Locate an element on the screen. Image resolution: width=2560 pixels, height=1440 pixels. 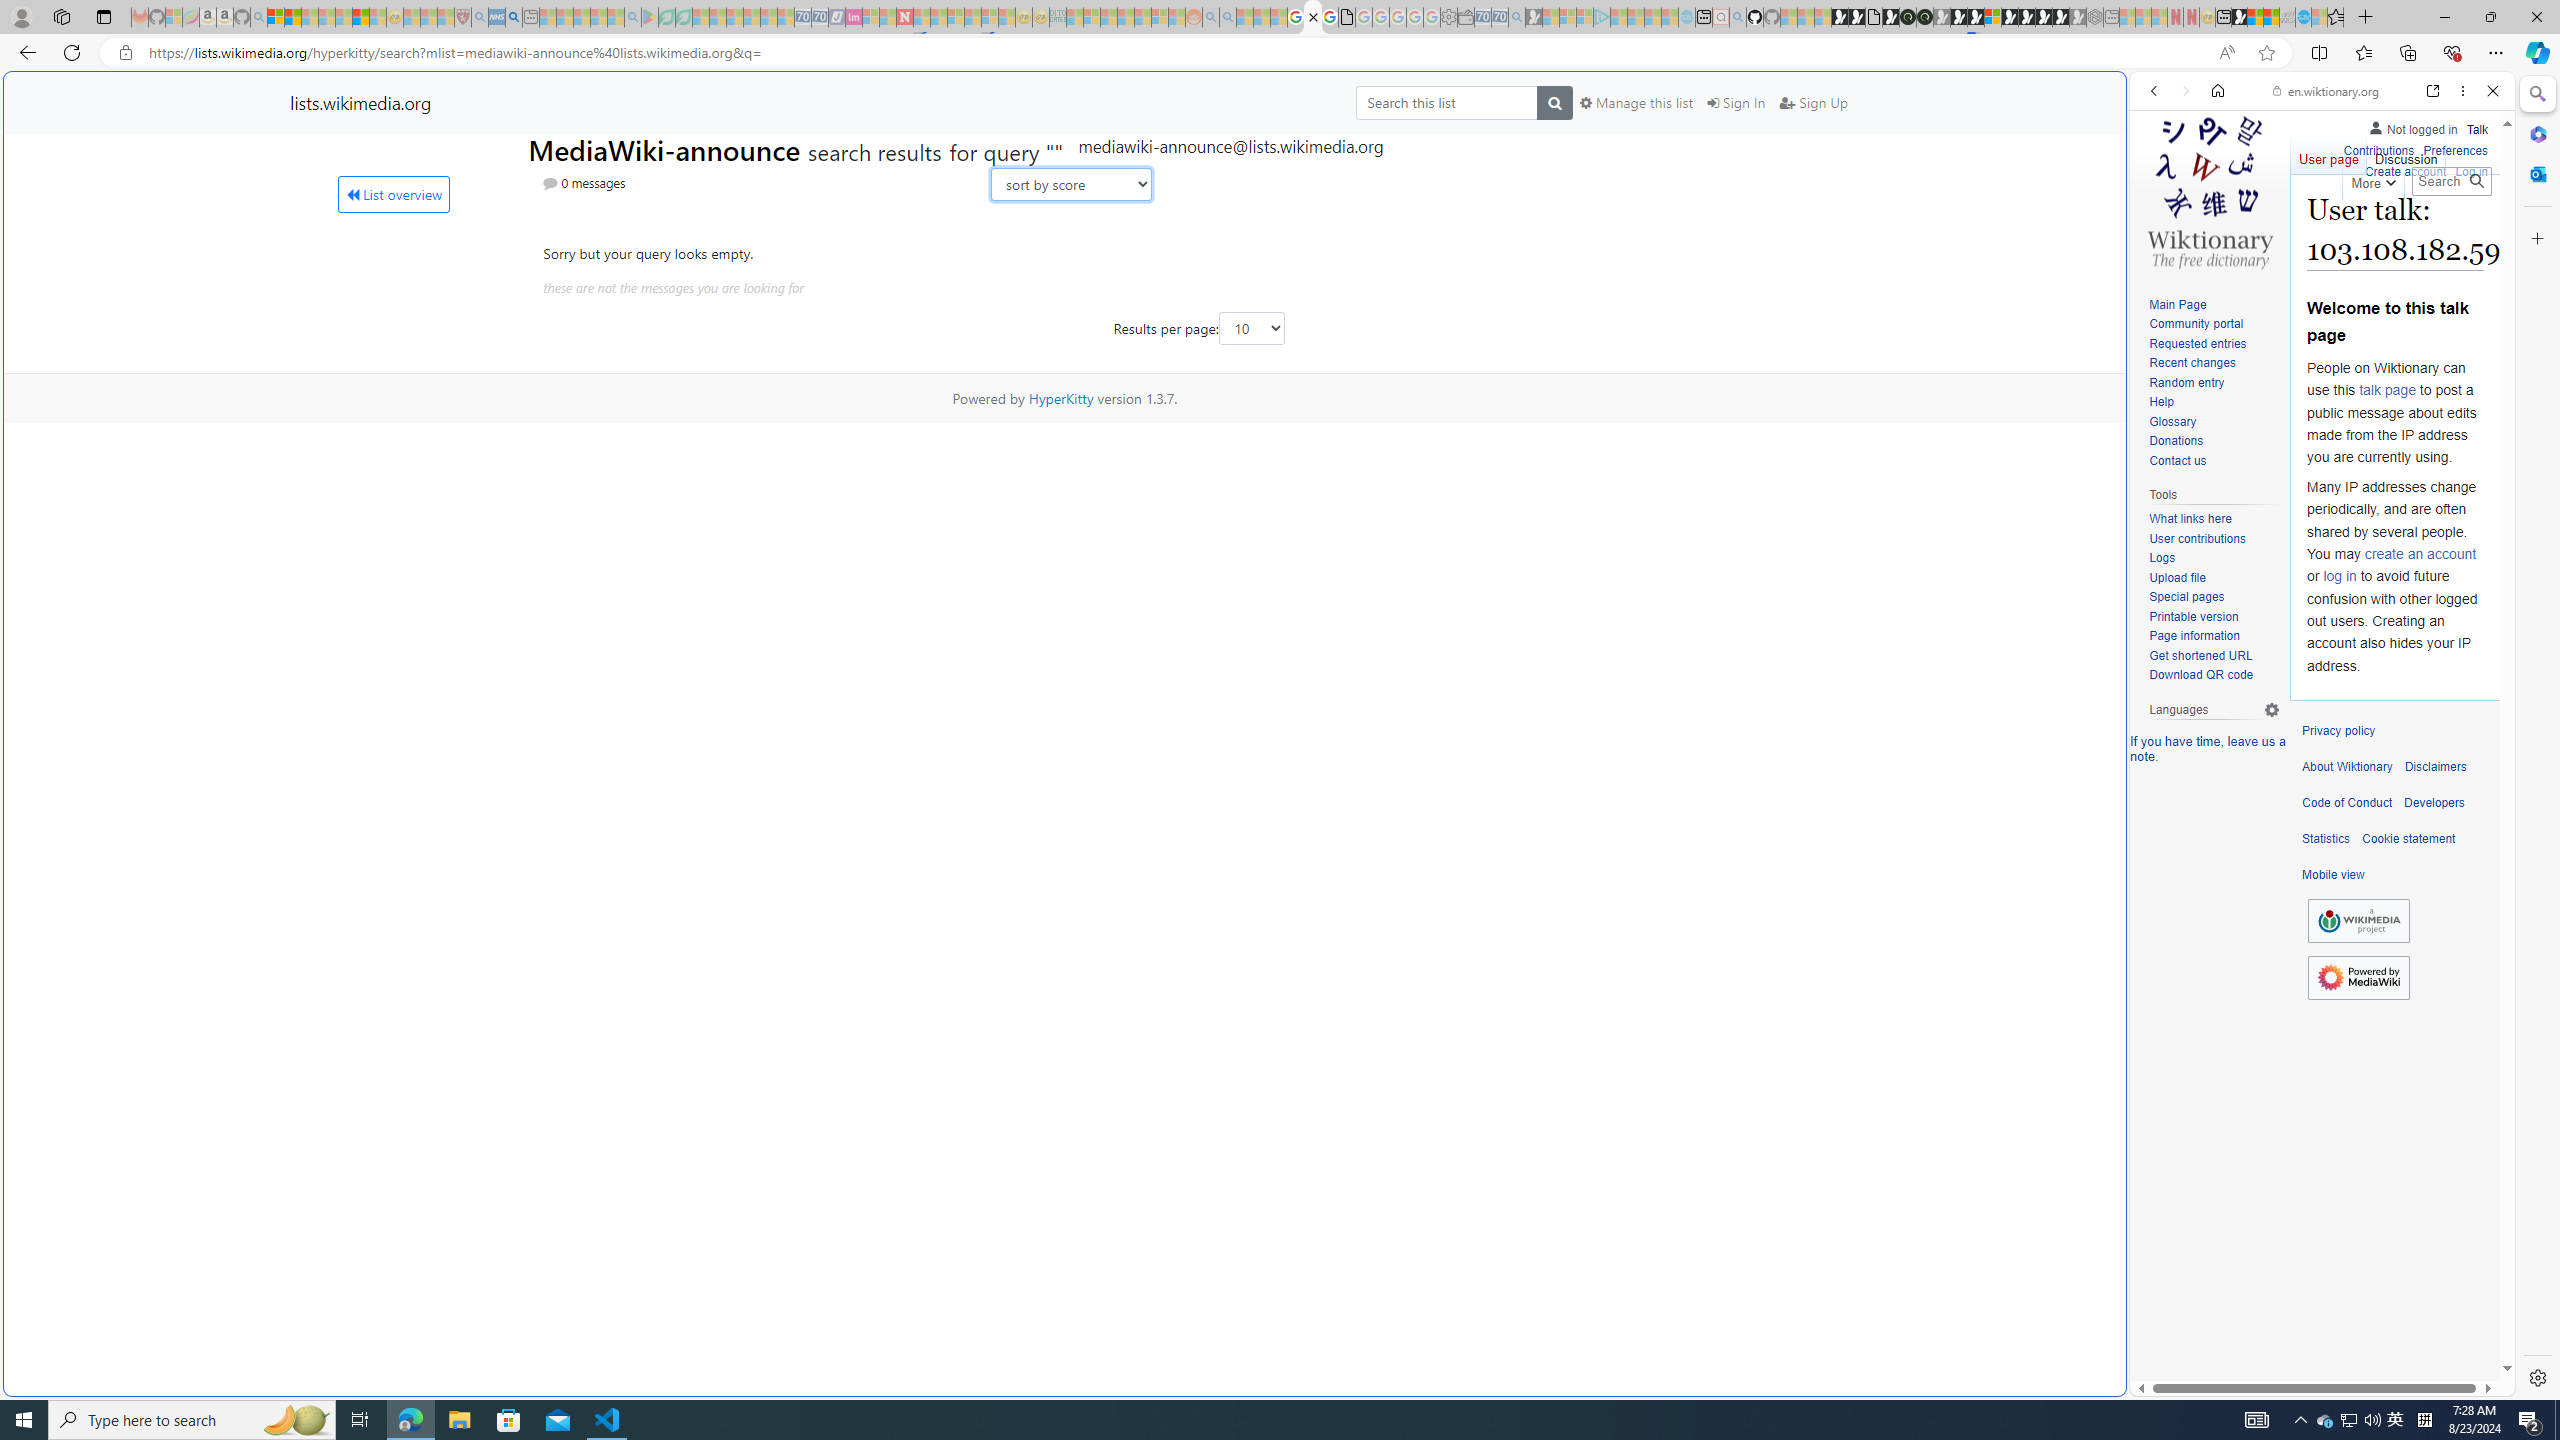
Privacy policy is located at coordinates (2338, 731).